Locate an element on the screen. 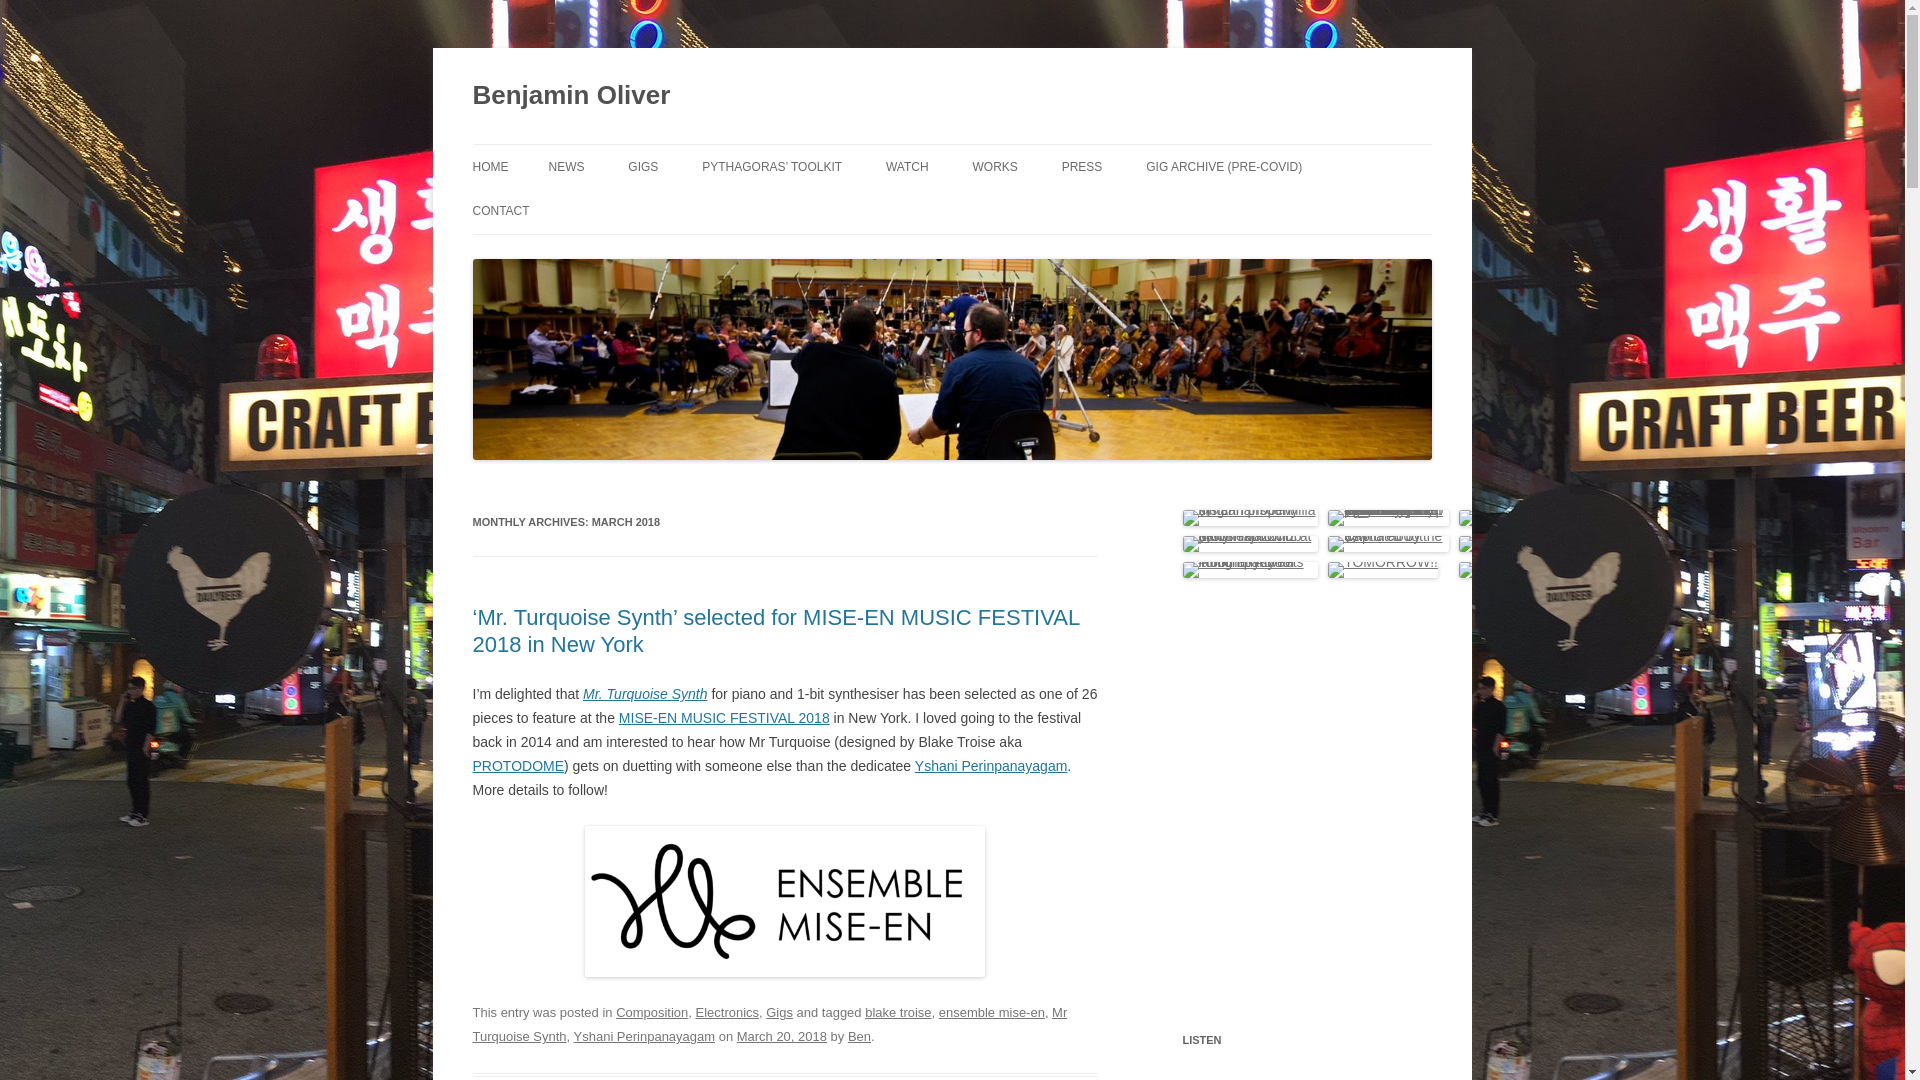  Yshani Perinpanayagam is located at coordinates (991, 766).